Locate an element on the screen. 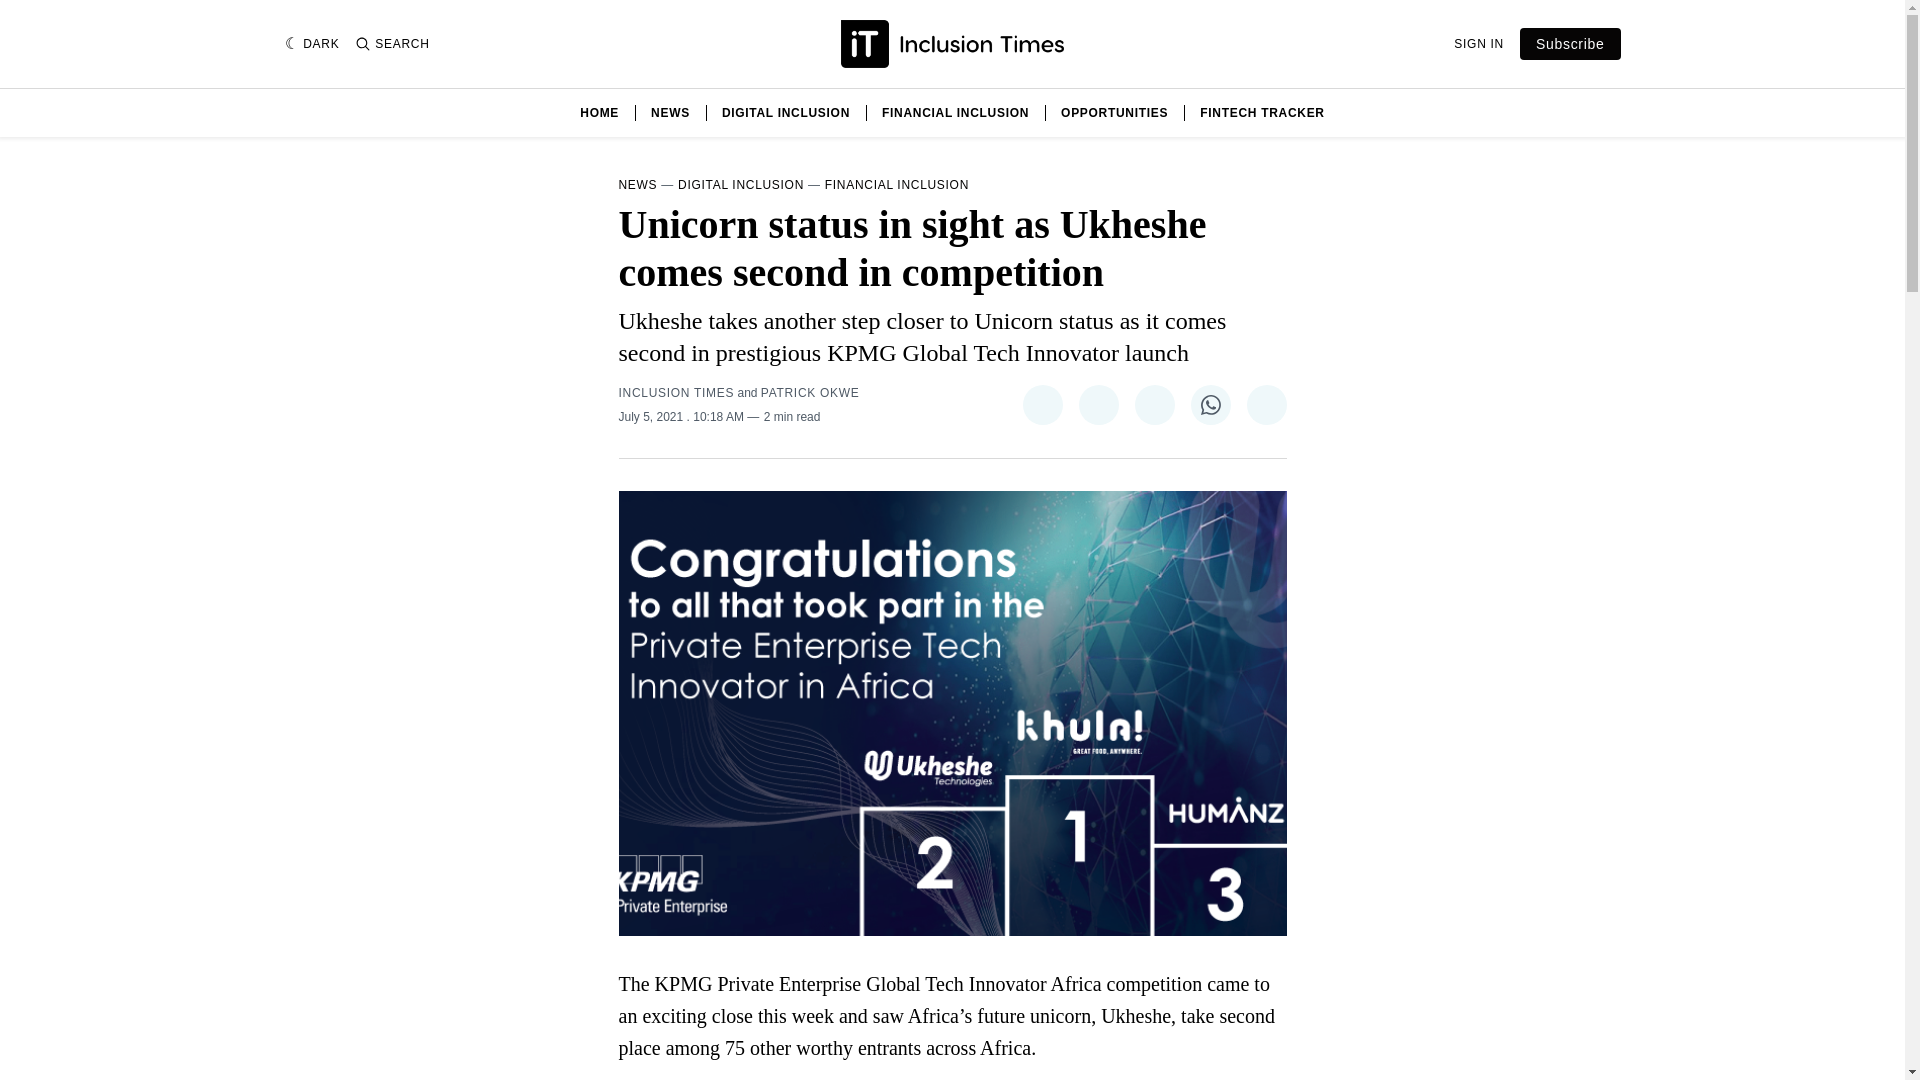 This screenshot has width=1920, height=1080. Share on LinkedIn is located at coordinates (1154, 404).